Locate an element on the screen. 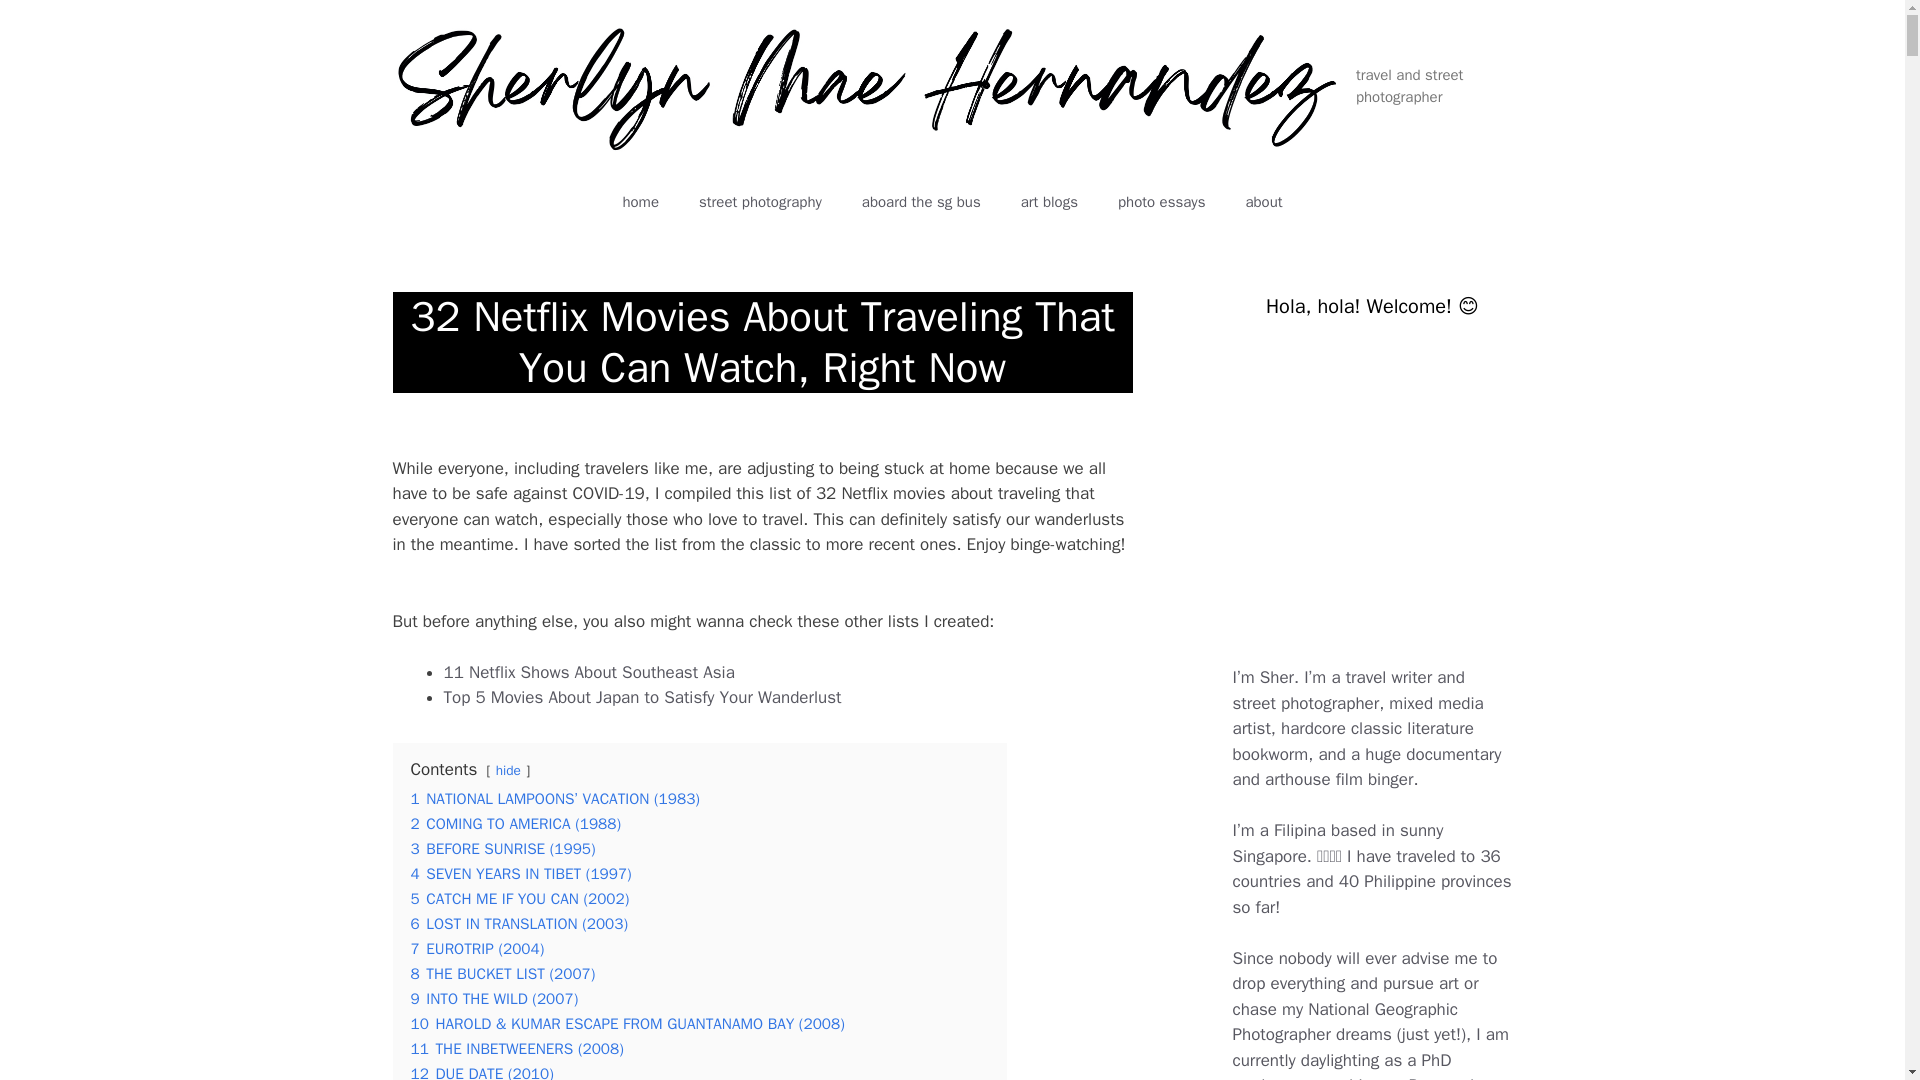 This screenshot has width=1920, height=1080. street photography is located at coordinates (760, 202).